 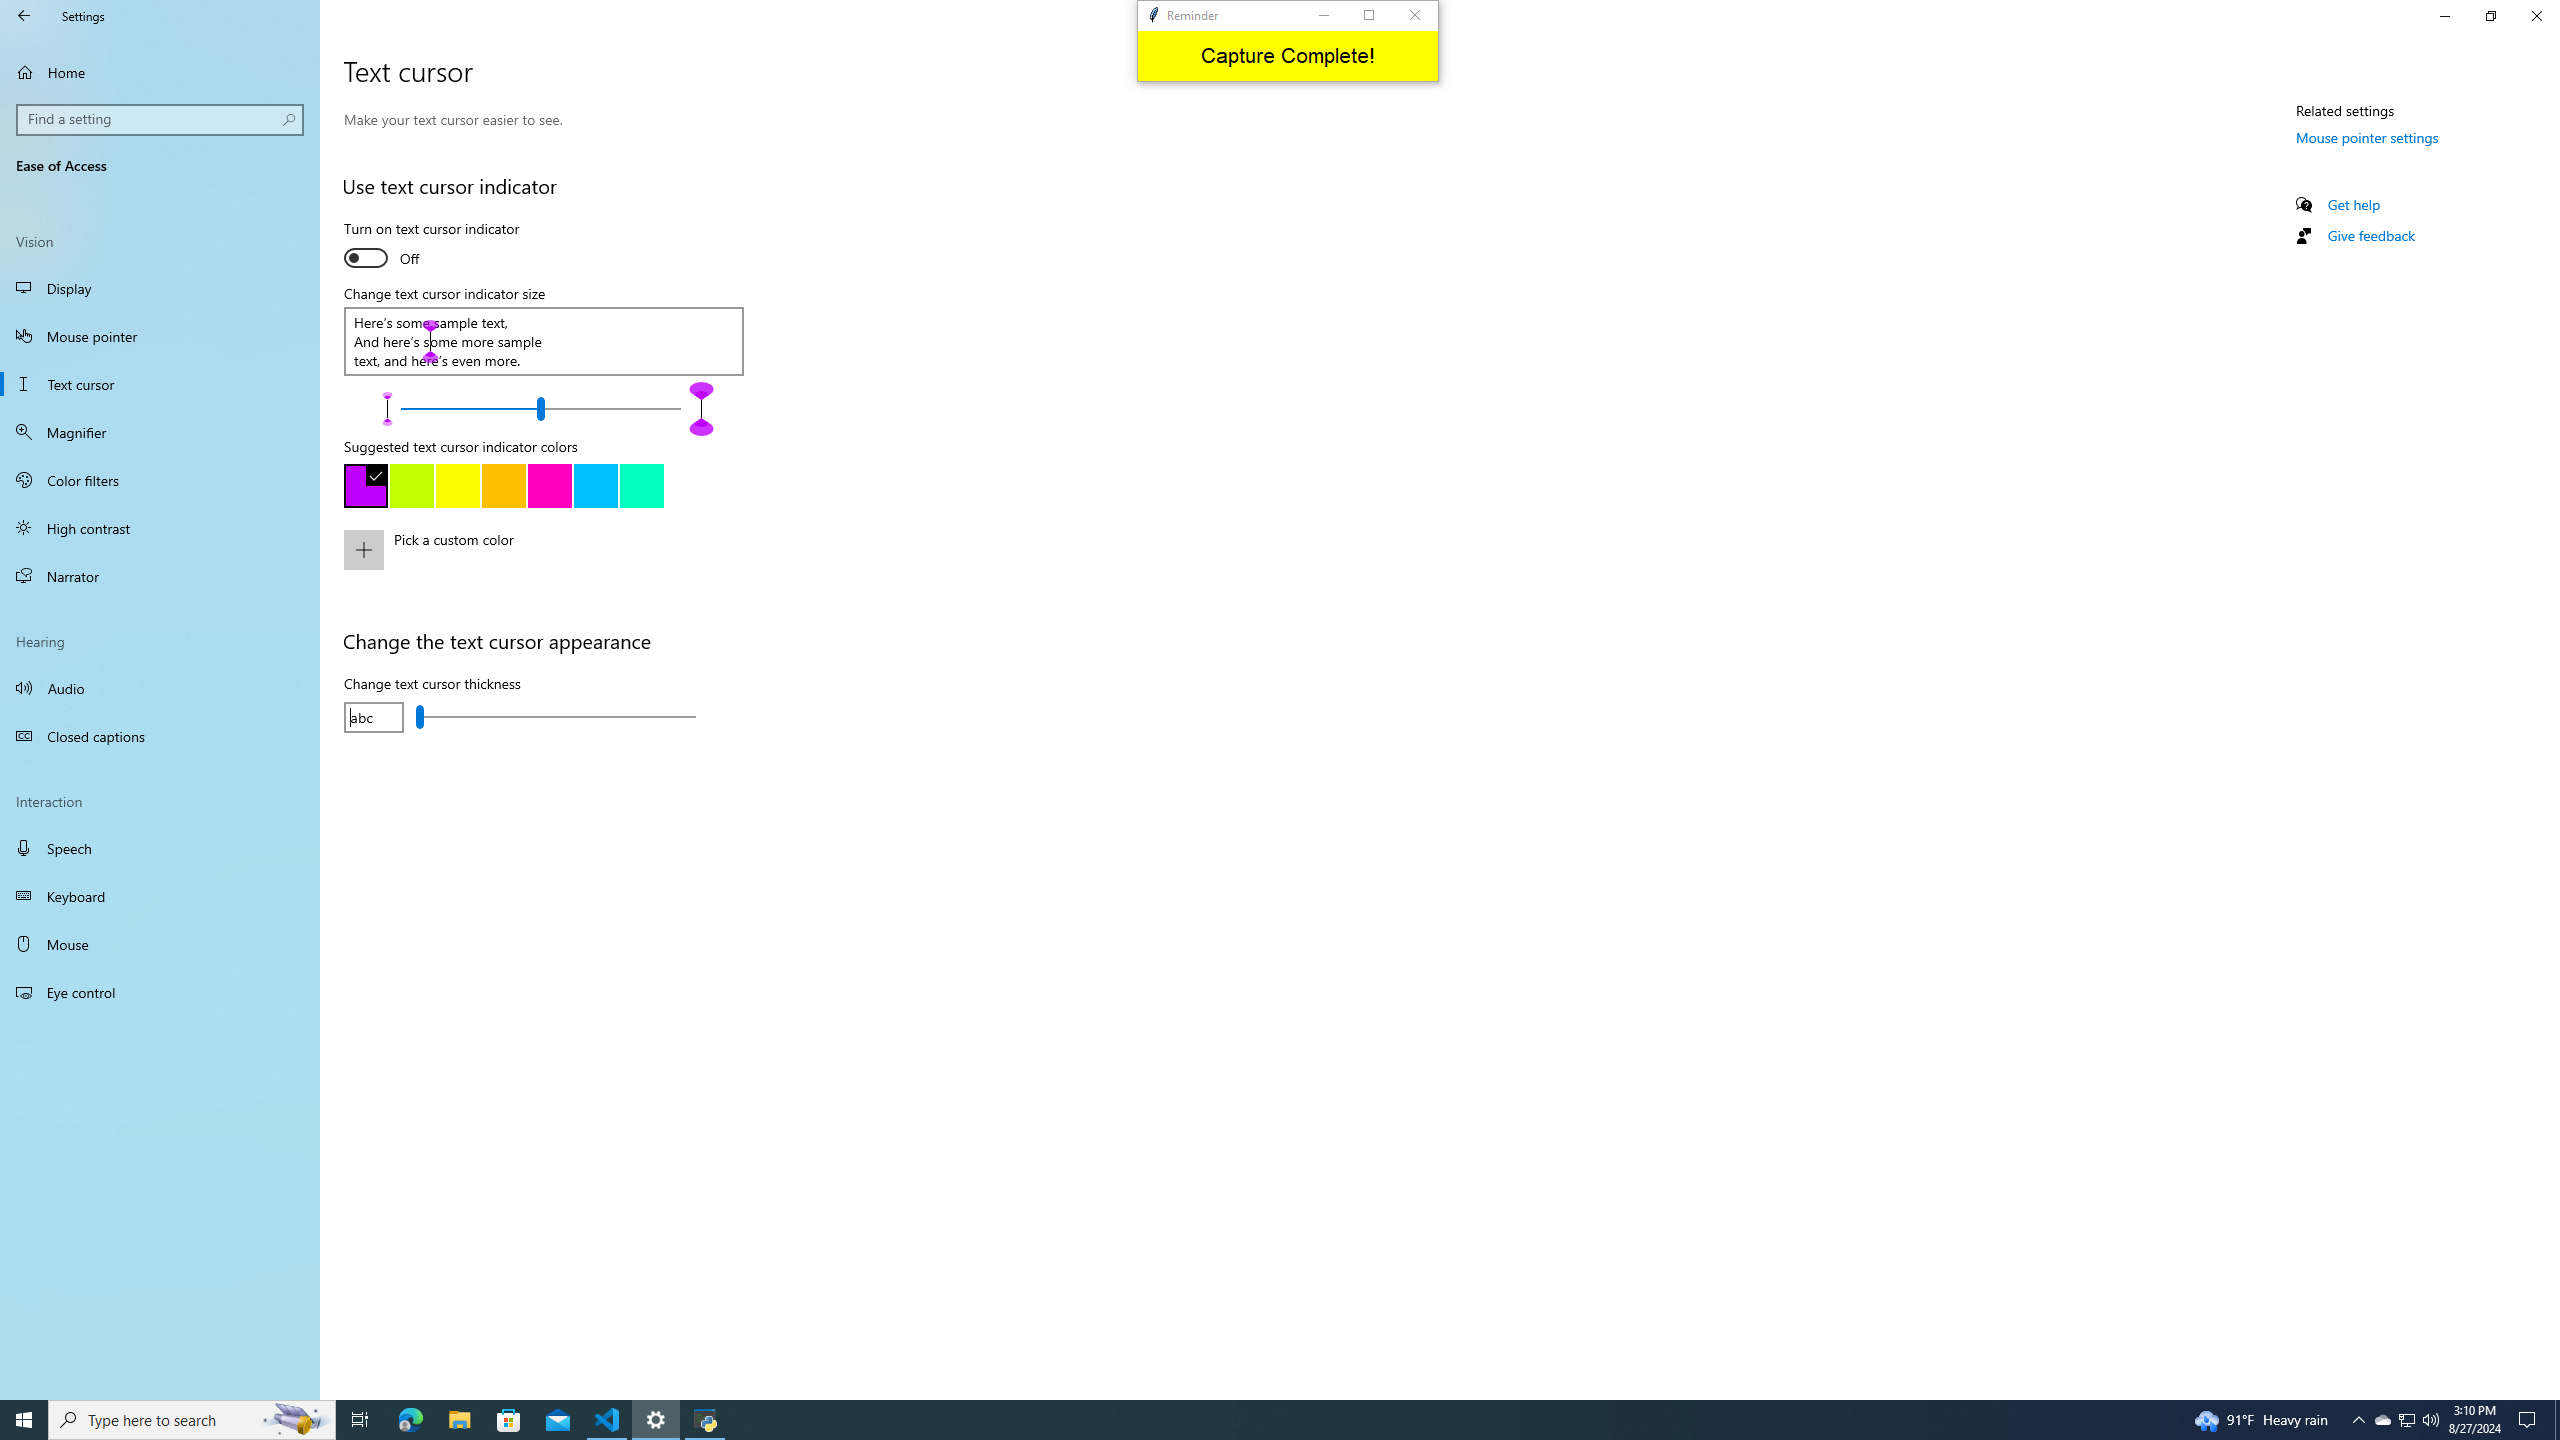 I want to click on Home, so click(x=160, y=72).